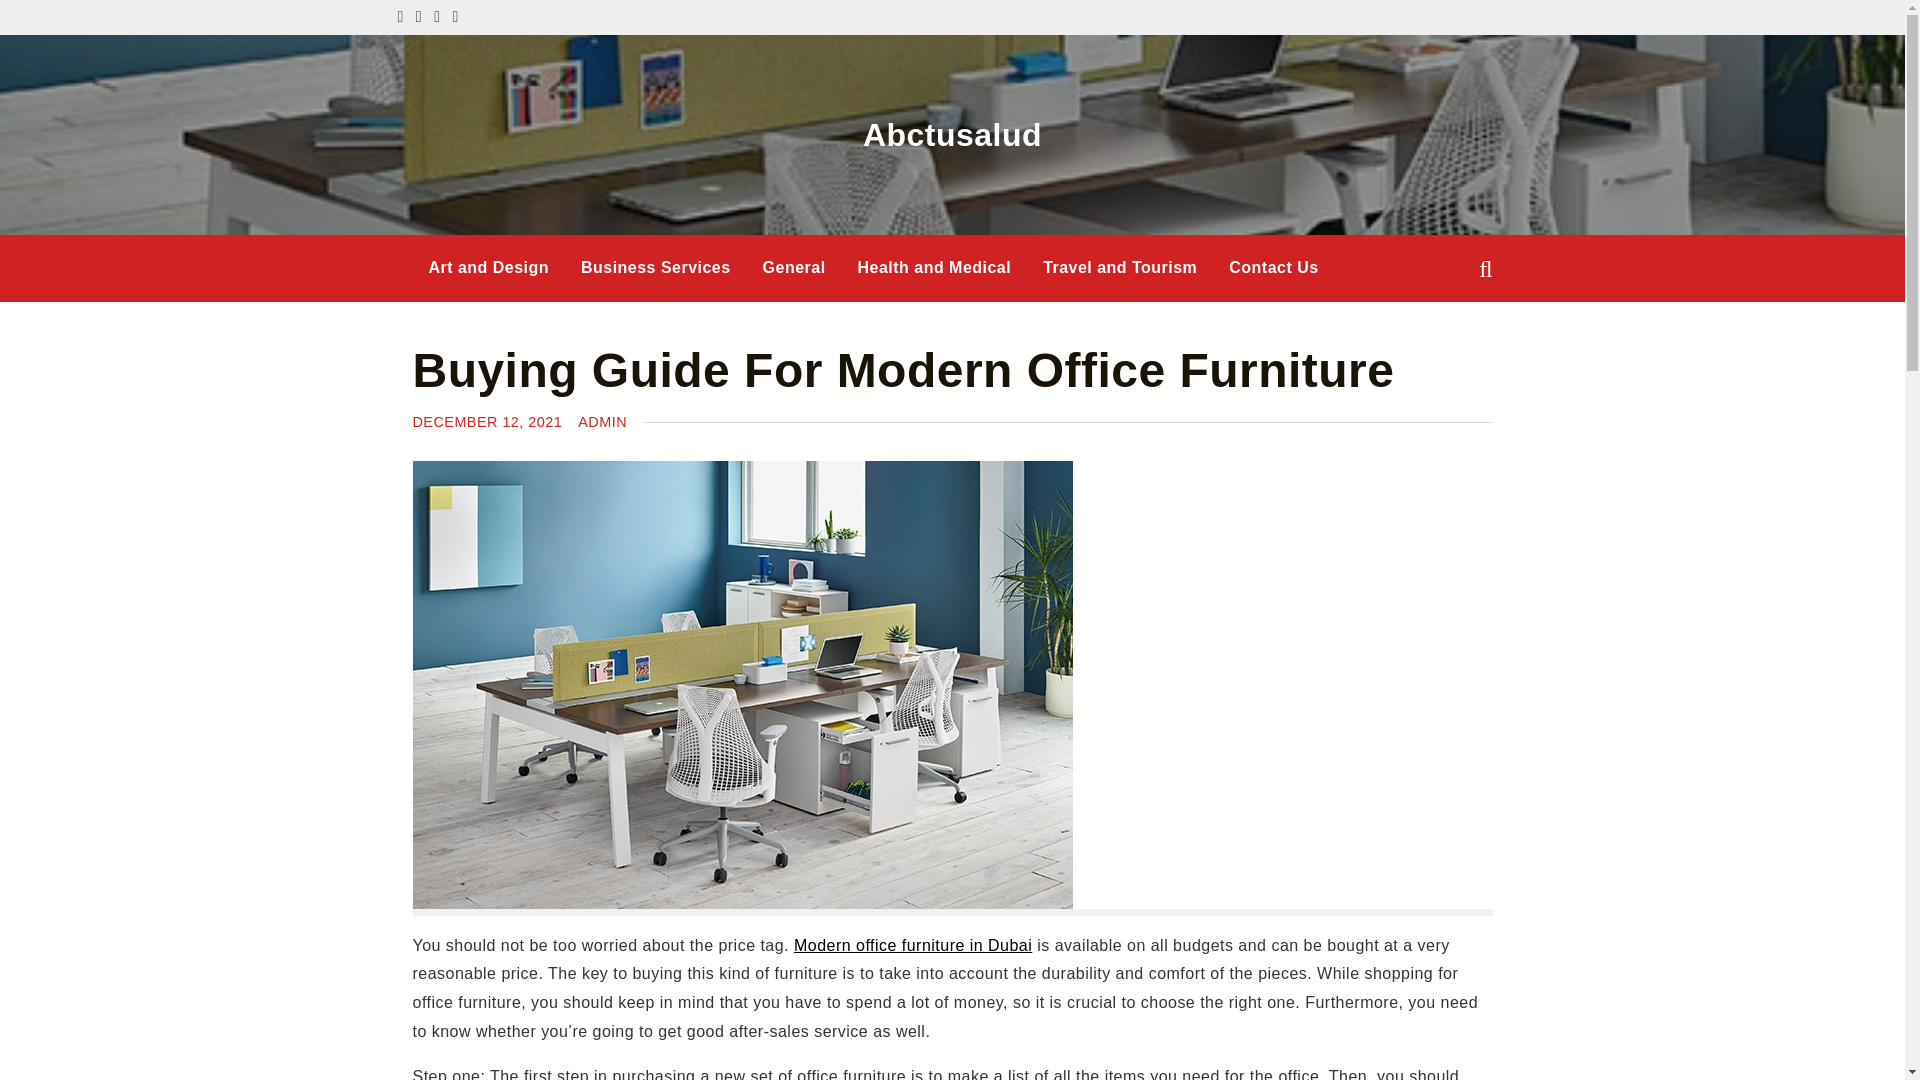 The height and width of the screenshot is (1080, 1920). Describe the element at coordinates (1274, 268) in the screenshot. I see `Contact Us` at that location.